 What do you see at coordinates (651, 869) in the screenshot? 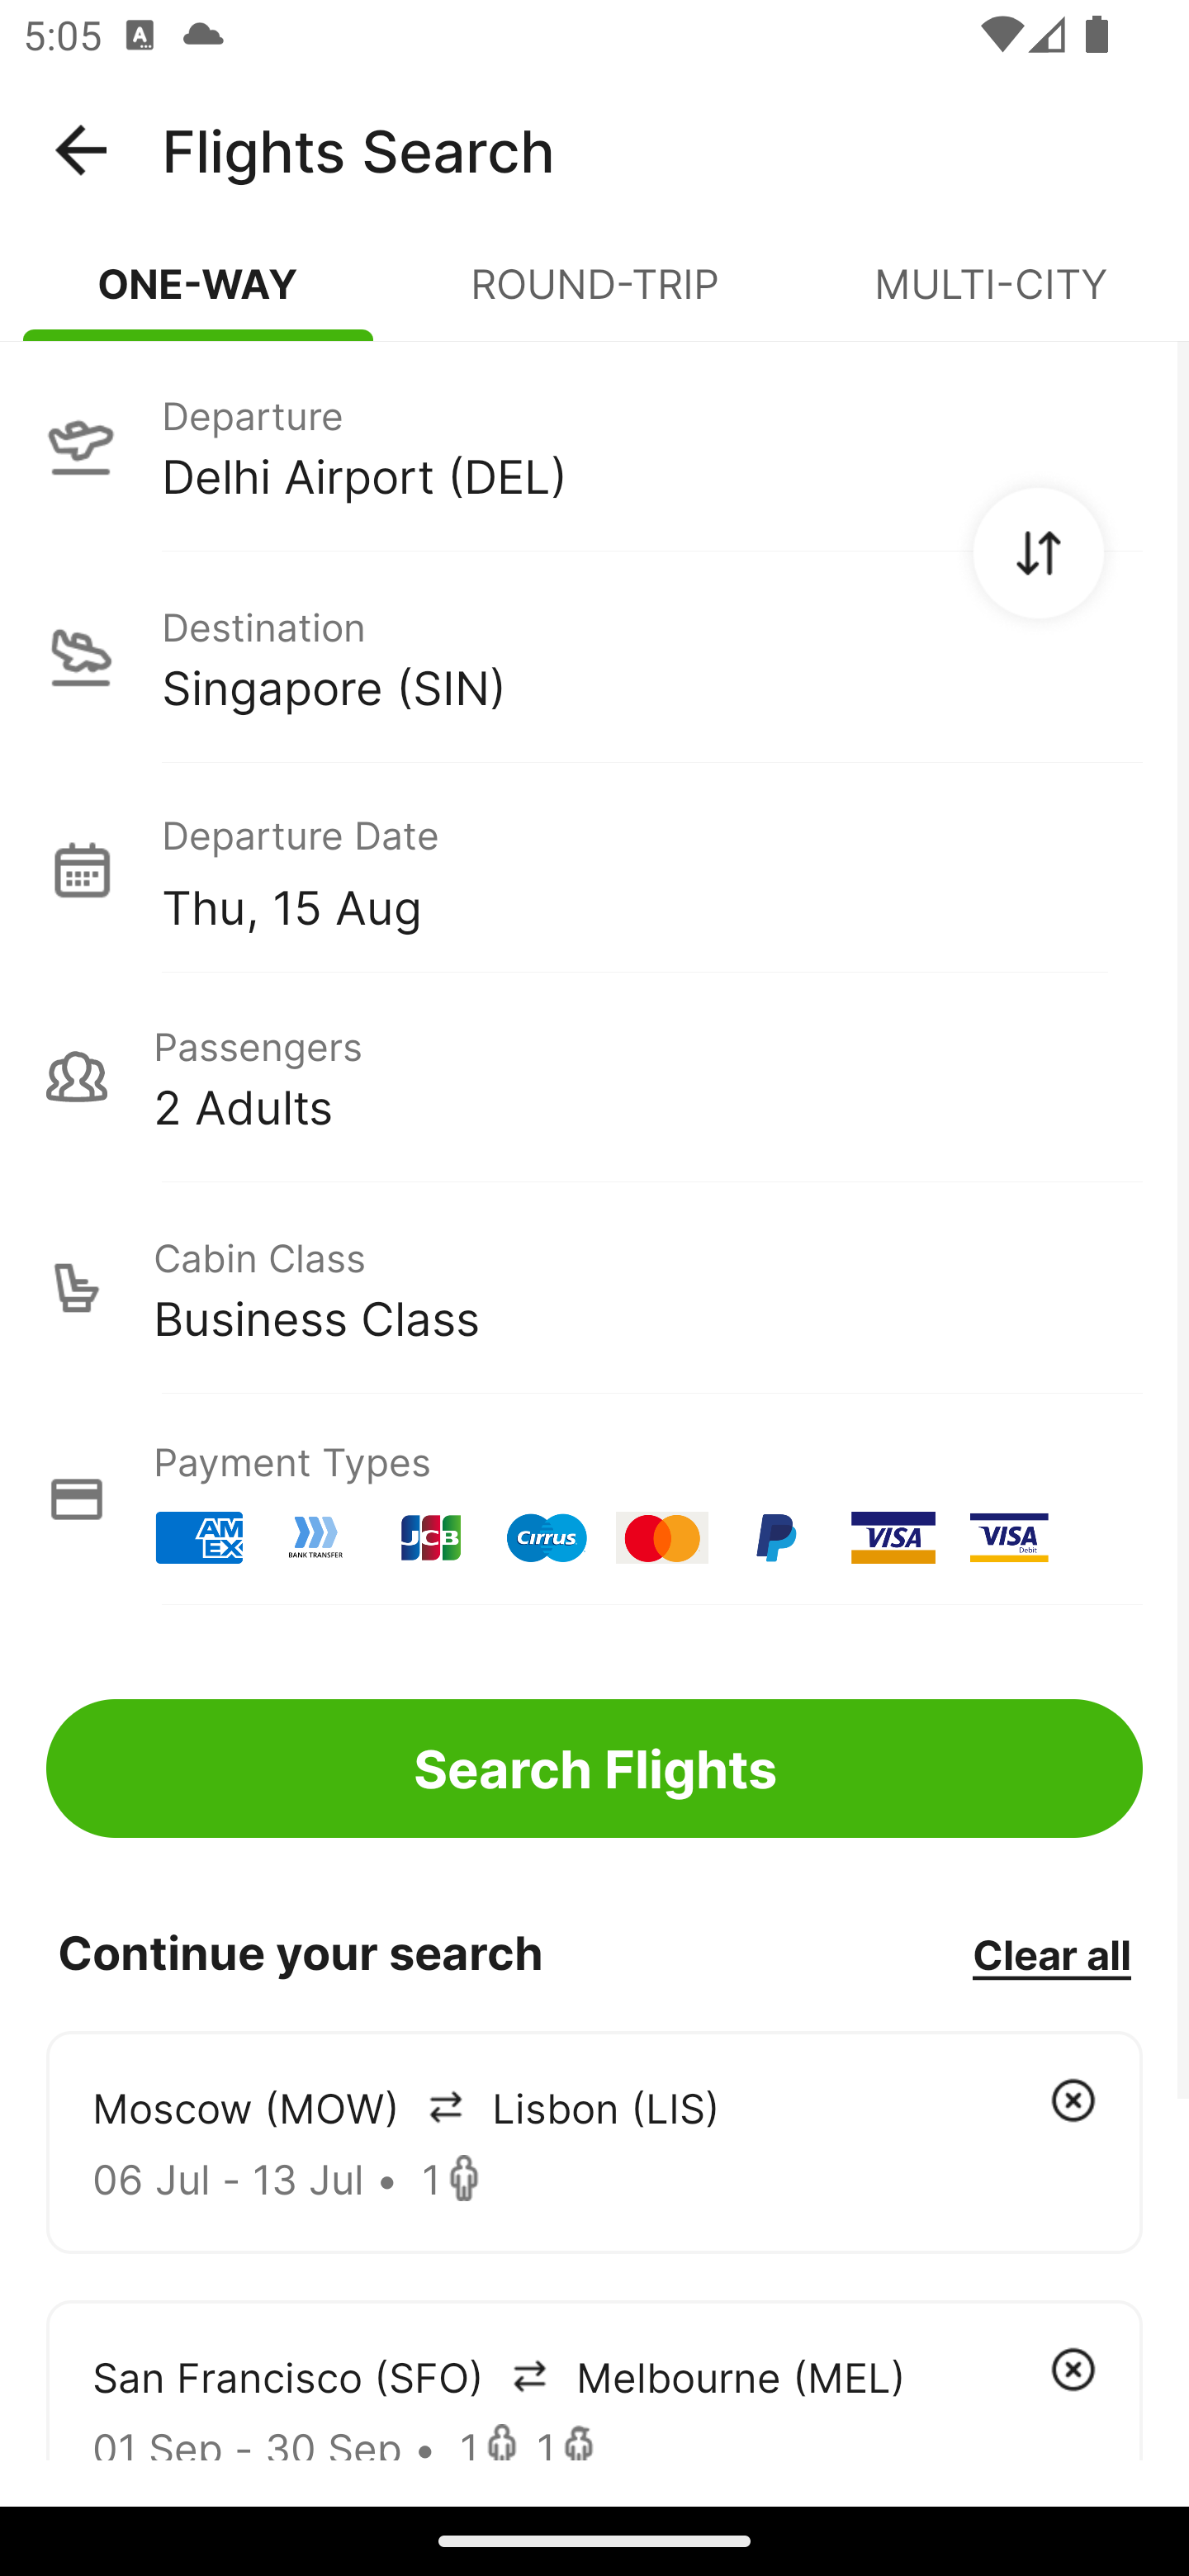
I see `Departure Date Thu, 15 Aug` at bounding box center [651, 869].